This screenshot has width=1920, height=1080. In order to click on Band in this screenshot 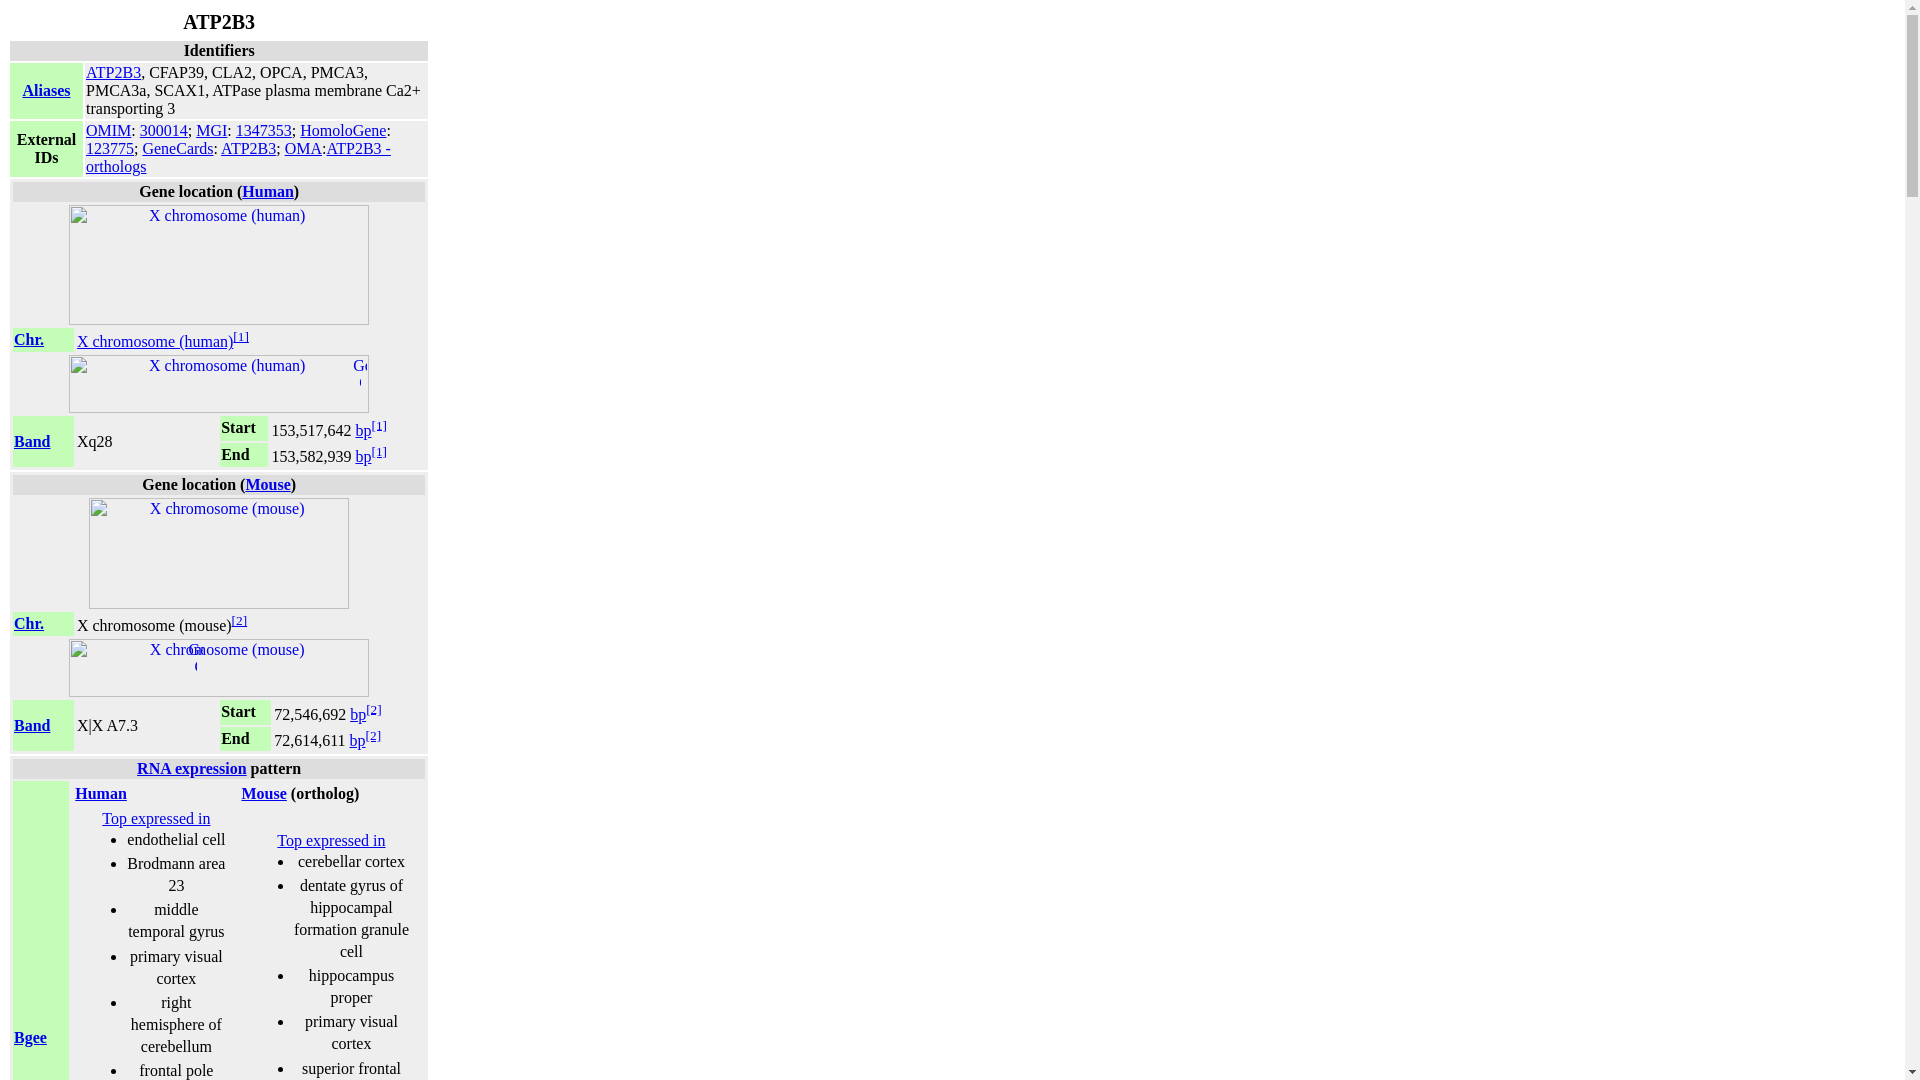, I will do `click(31, 442)`.